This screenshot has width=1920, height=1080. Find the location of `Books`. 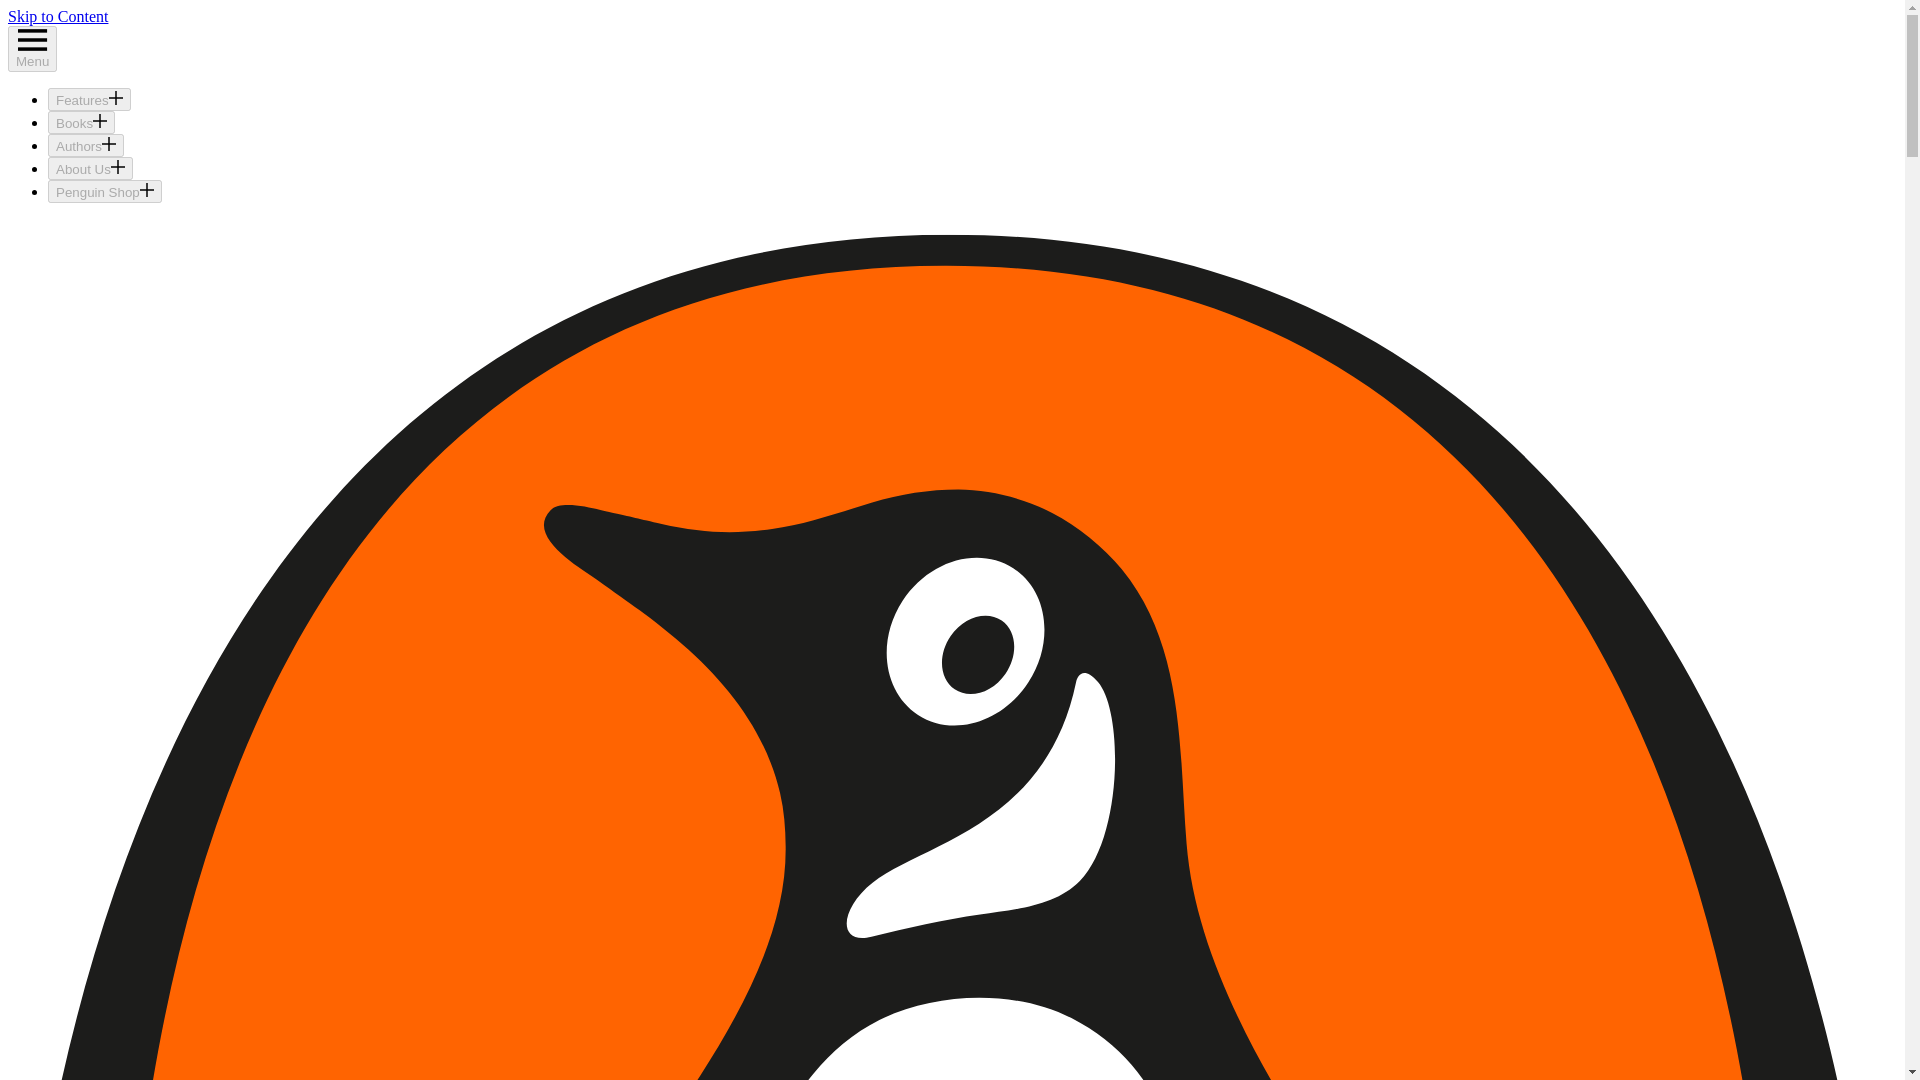

Books is located at coordinates (82, 122).